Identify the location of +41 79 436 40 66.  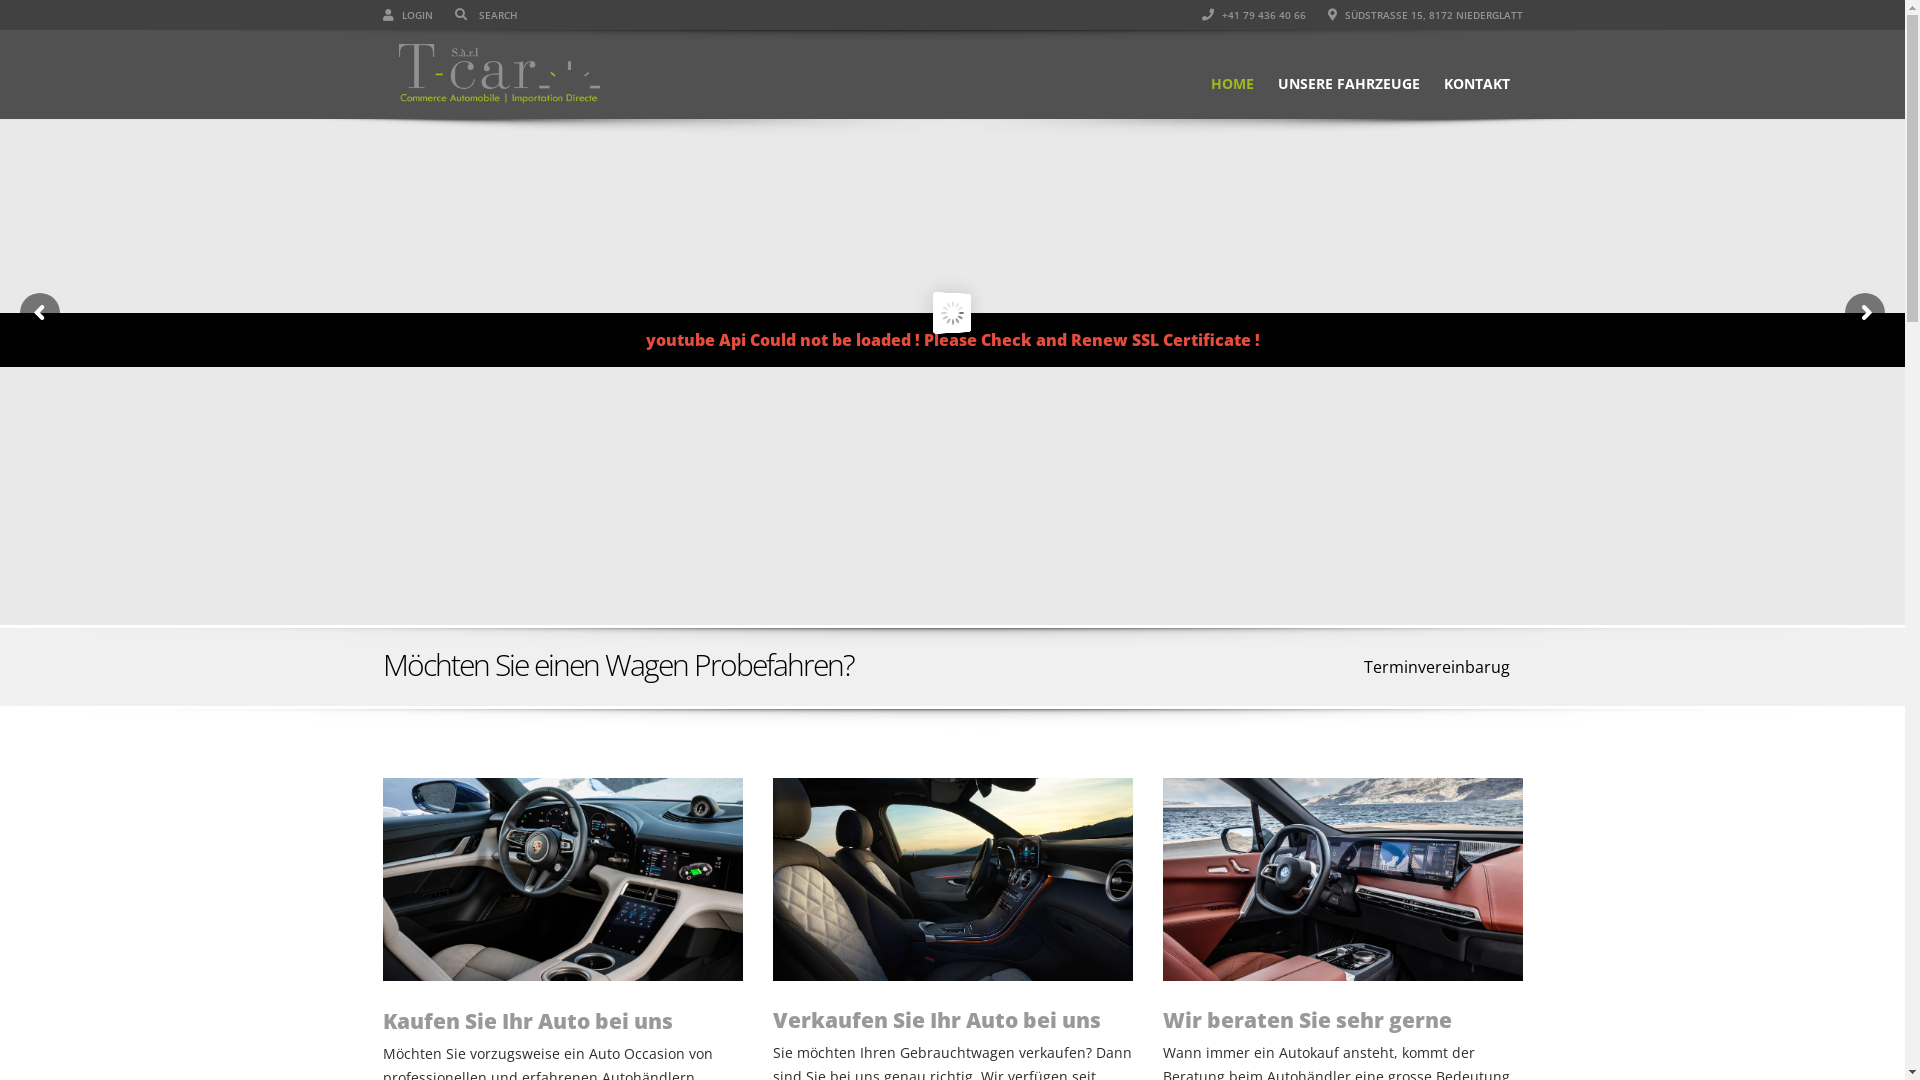
(1254, 15).